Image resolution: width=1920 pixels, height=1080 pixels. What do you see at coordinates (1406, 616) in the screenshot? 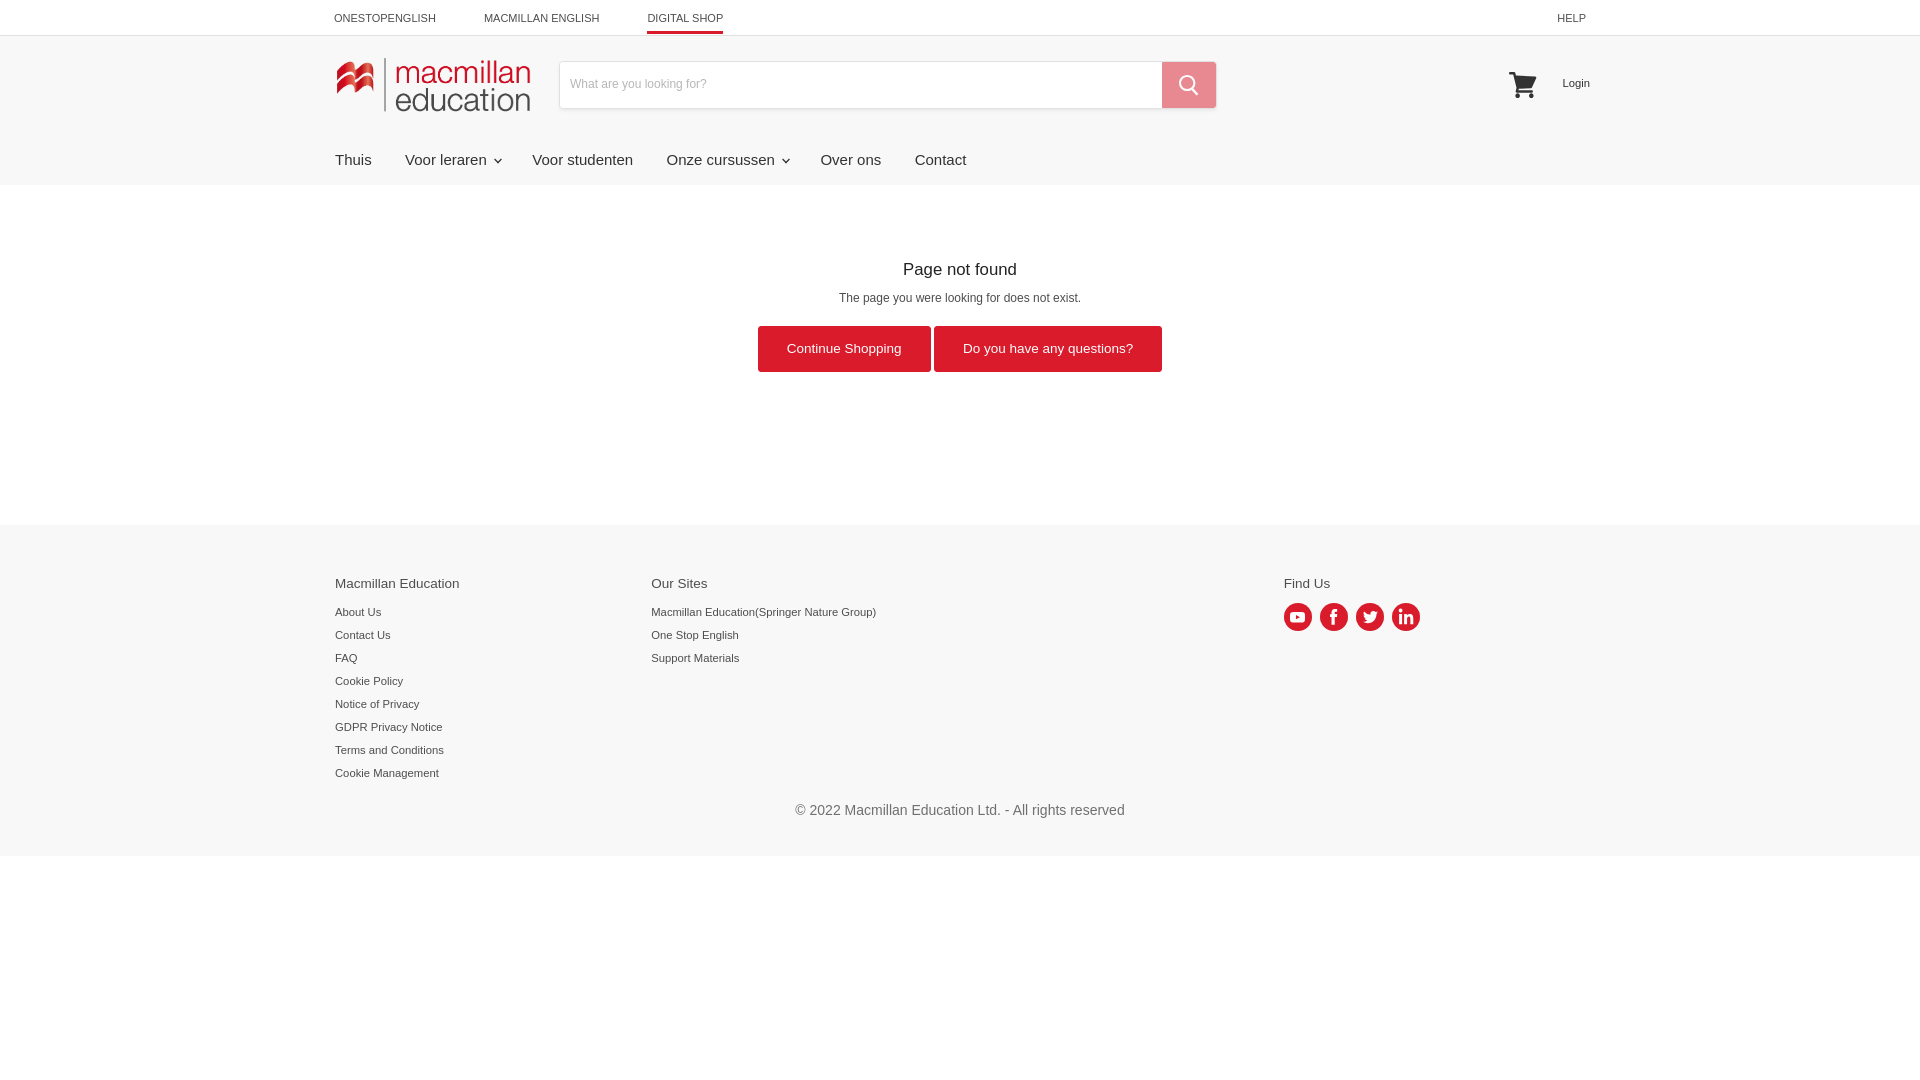
I see `LinkedIn` at bounding box center [1406, 616].